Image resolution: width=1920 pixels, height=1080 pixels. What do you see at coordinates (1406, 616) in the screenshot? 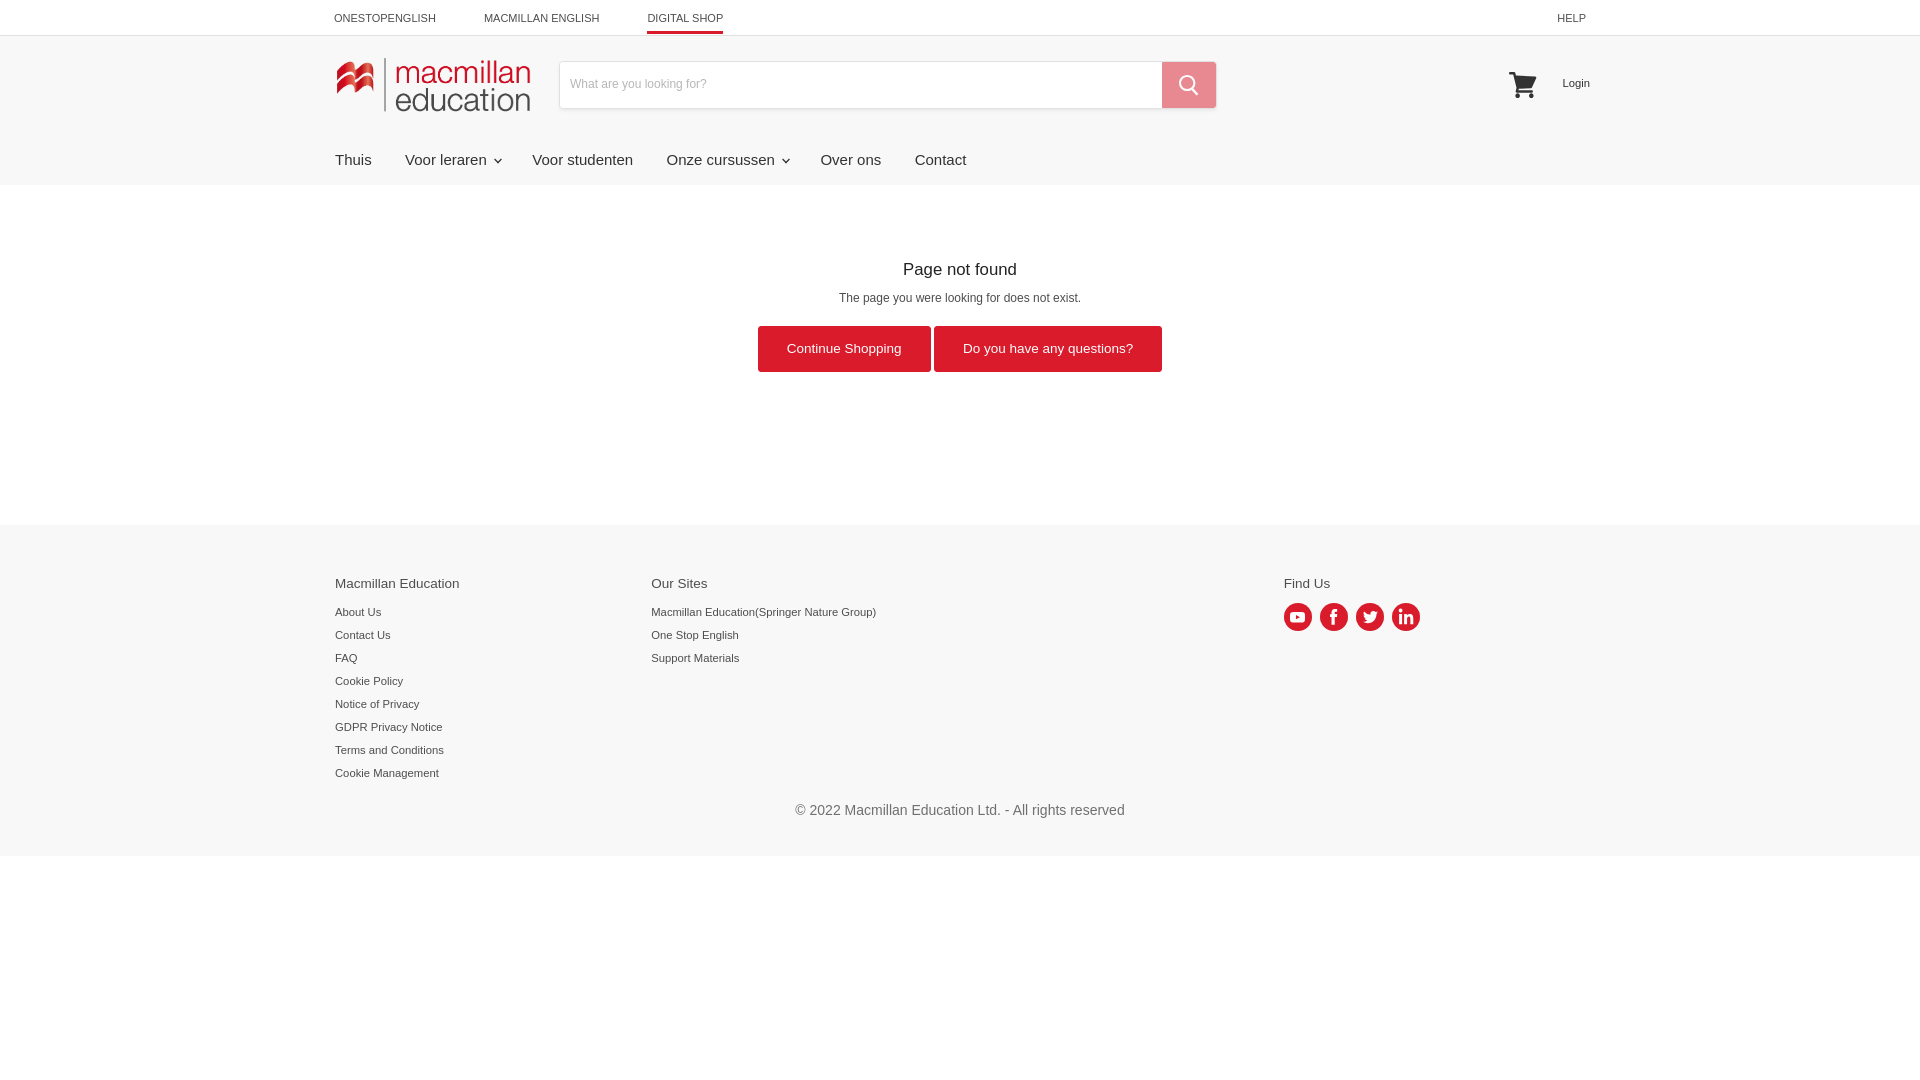
I see `LinkedIn` at bounding box center [1406, 616].